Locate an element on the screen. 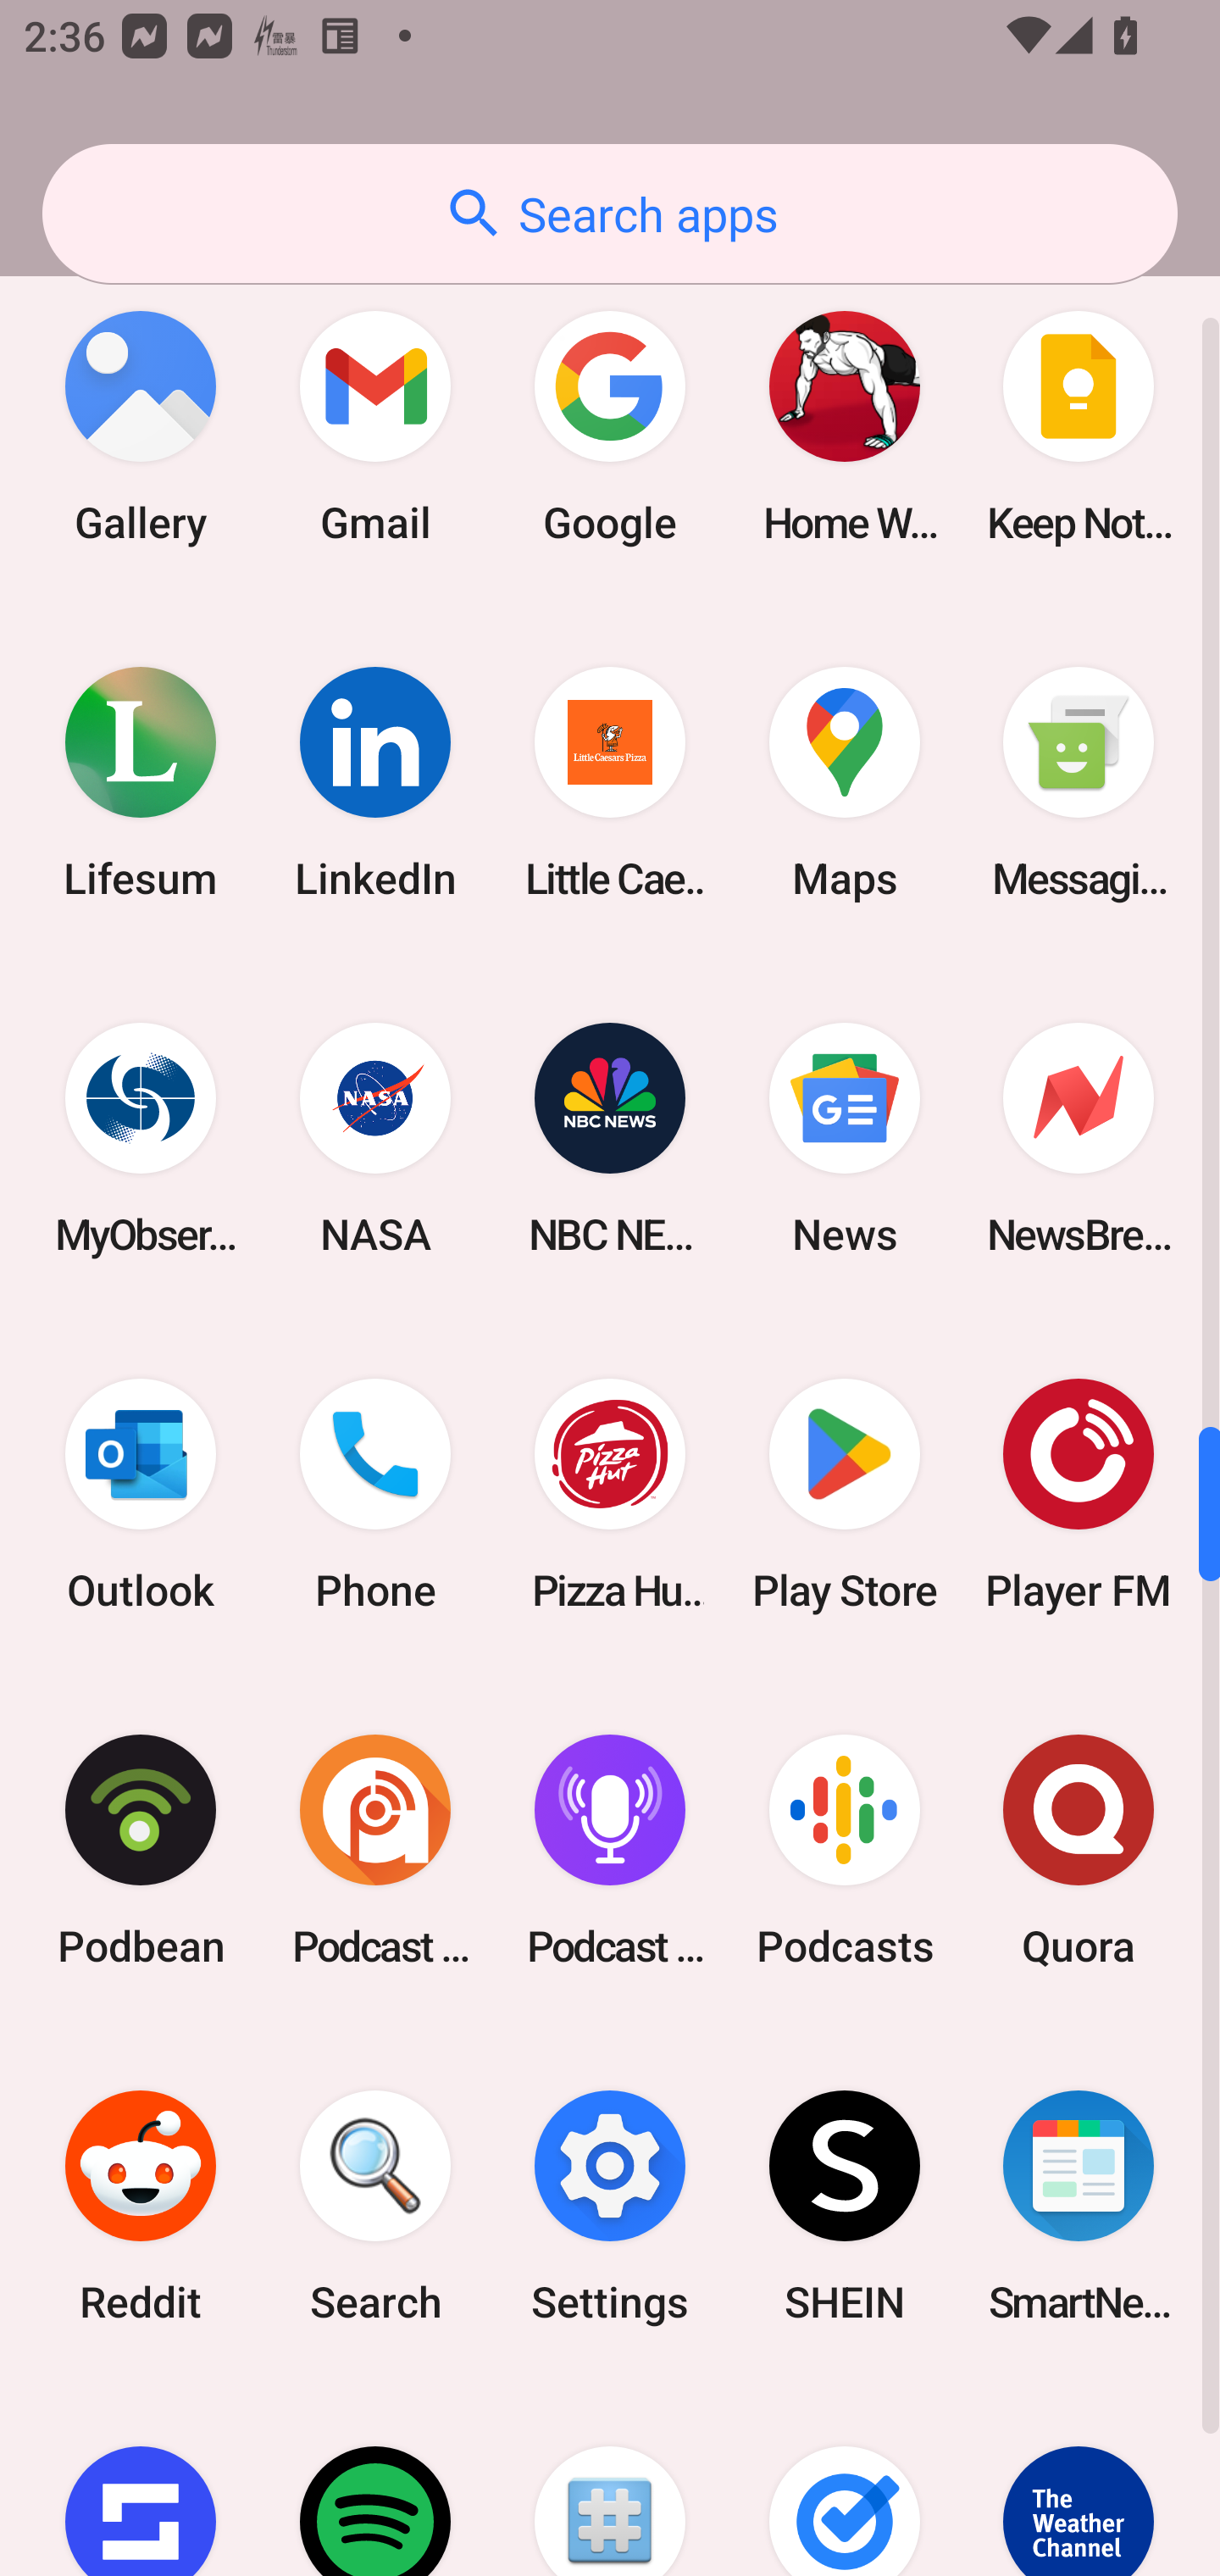  NASA is located at coordinates (375, 1138).